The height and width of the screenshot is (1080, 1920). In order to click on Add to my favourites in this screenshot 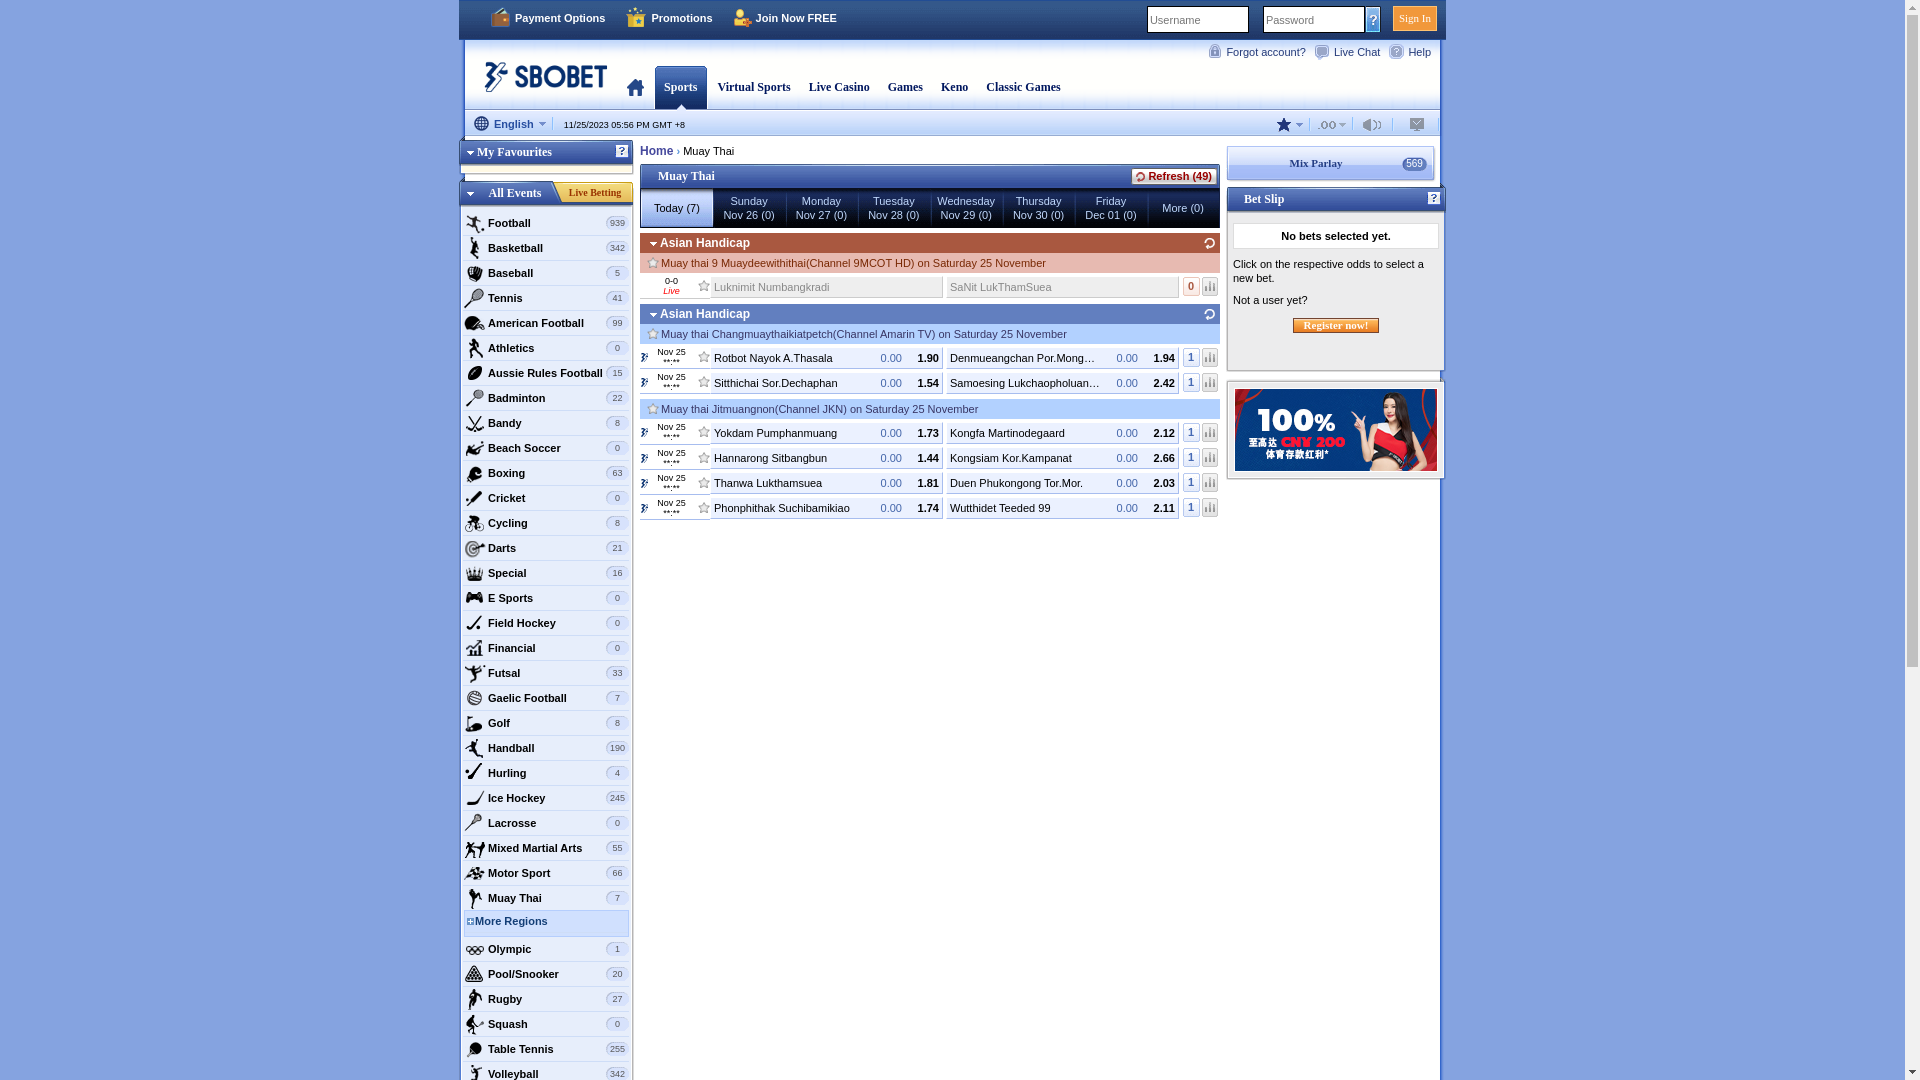, I will do `click(704, 479)`.